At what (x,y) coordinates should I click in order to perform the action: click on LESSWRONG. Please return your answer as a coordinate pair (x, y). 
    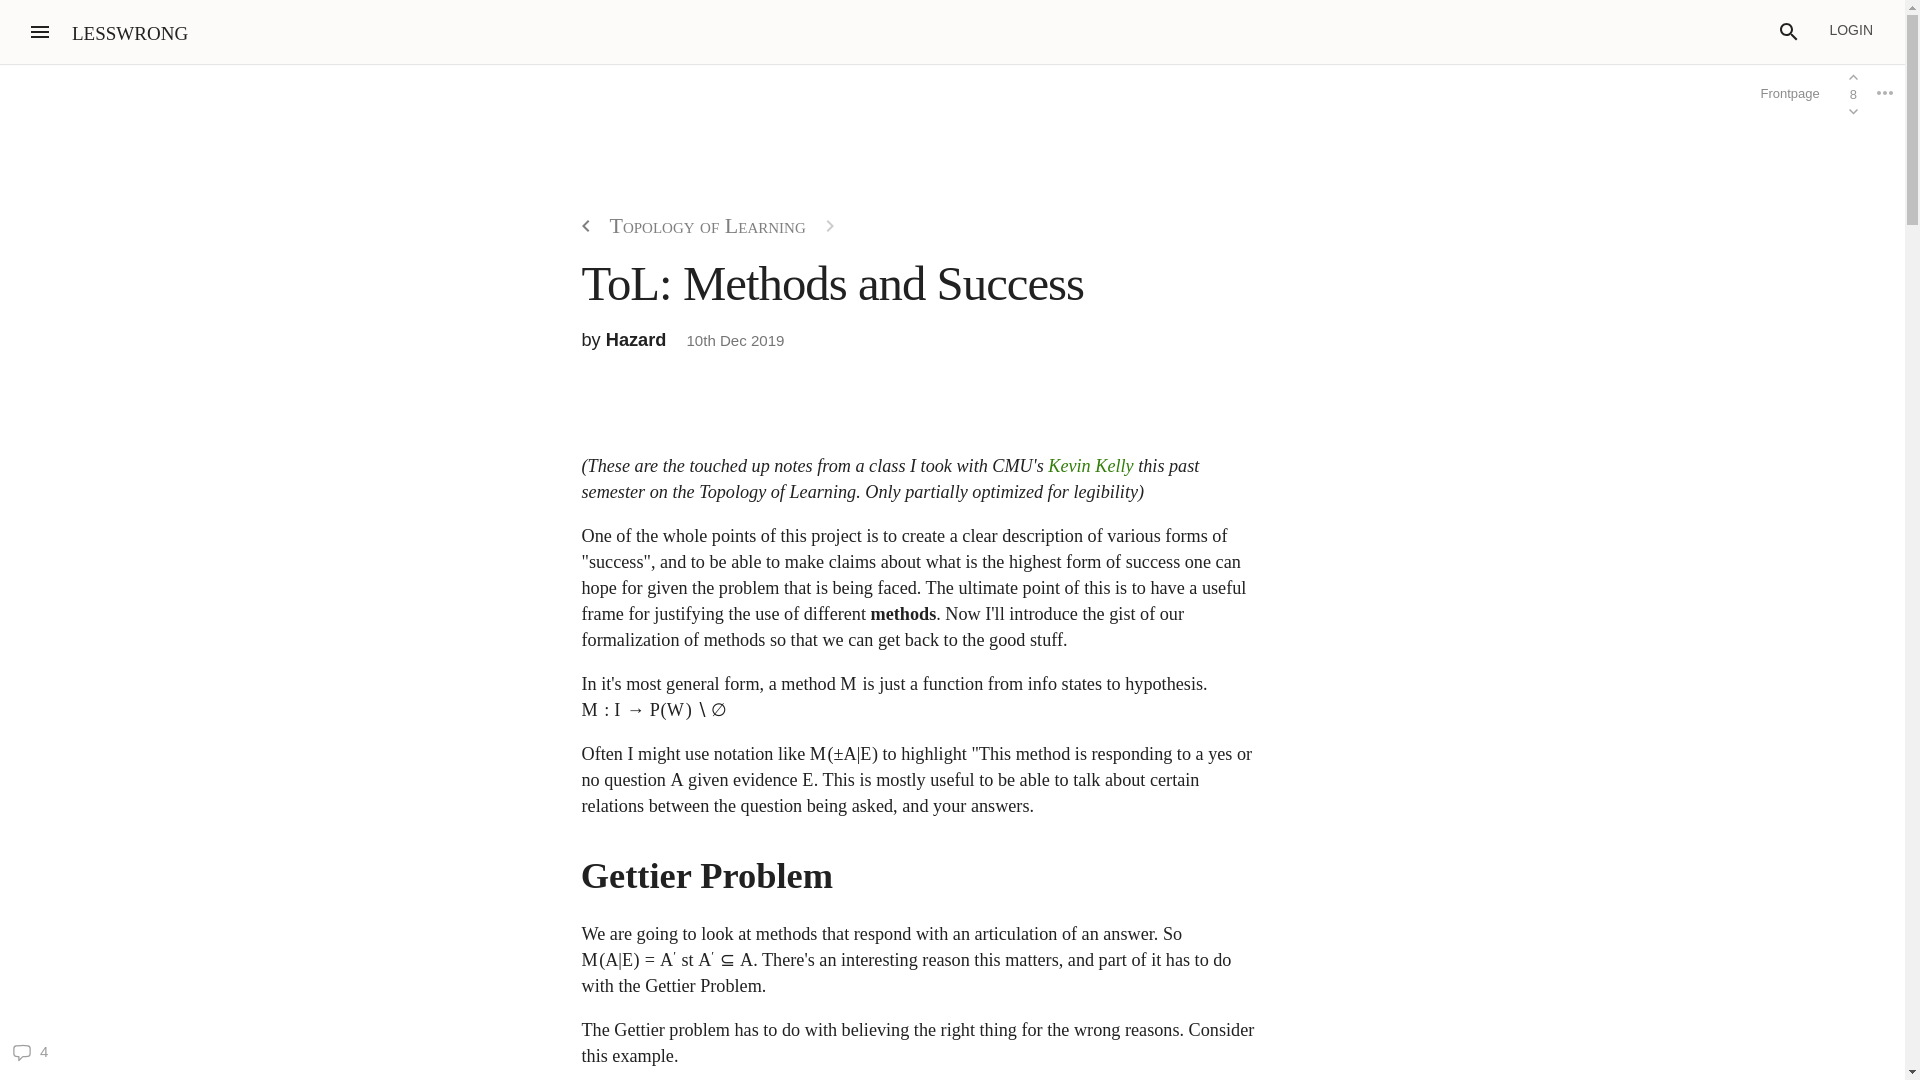
    Looking at the image, I should click on (130, 33).